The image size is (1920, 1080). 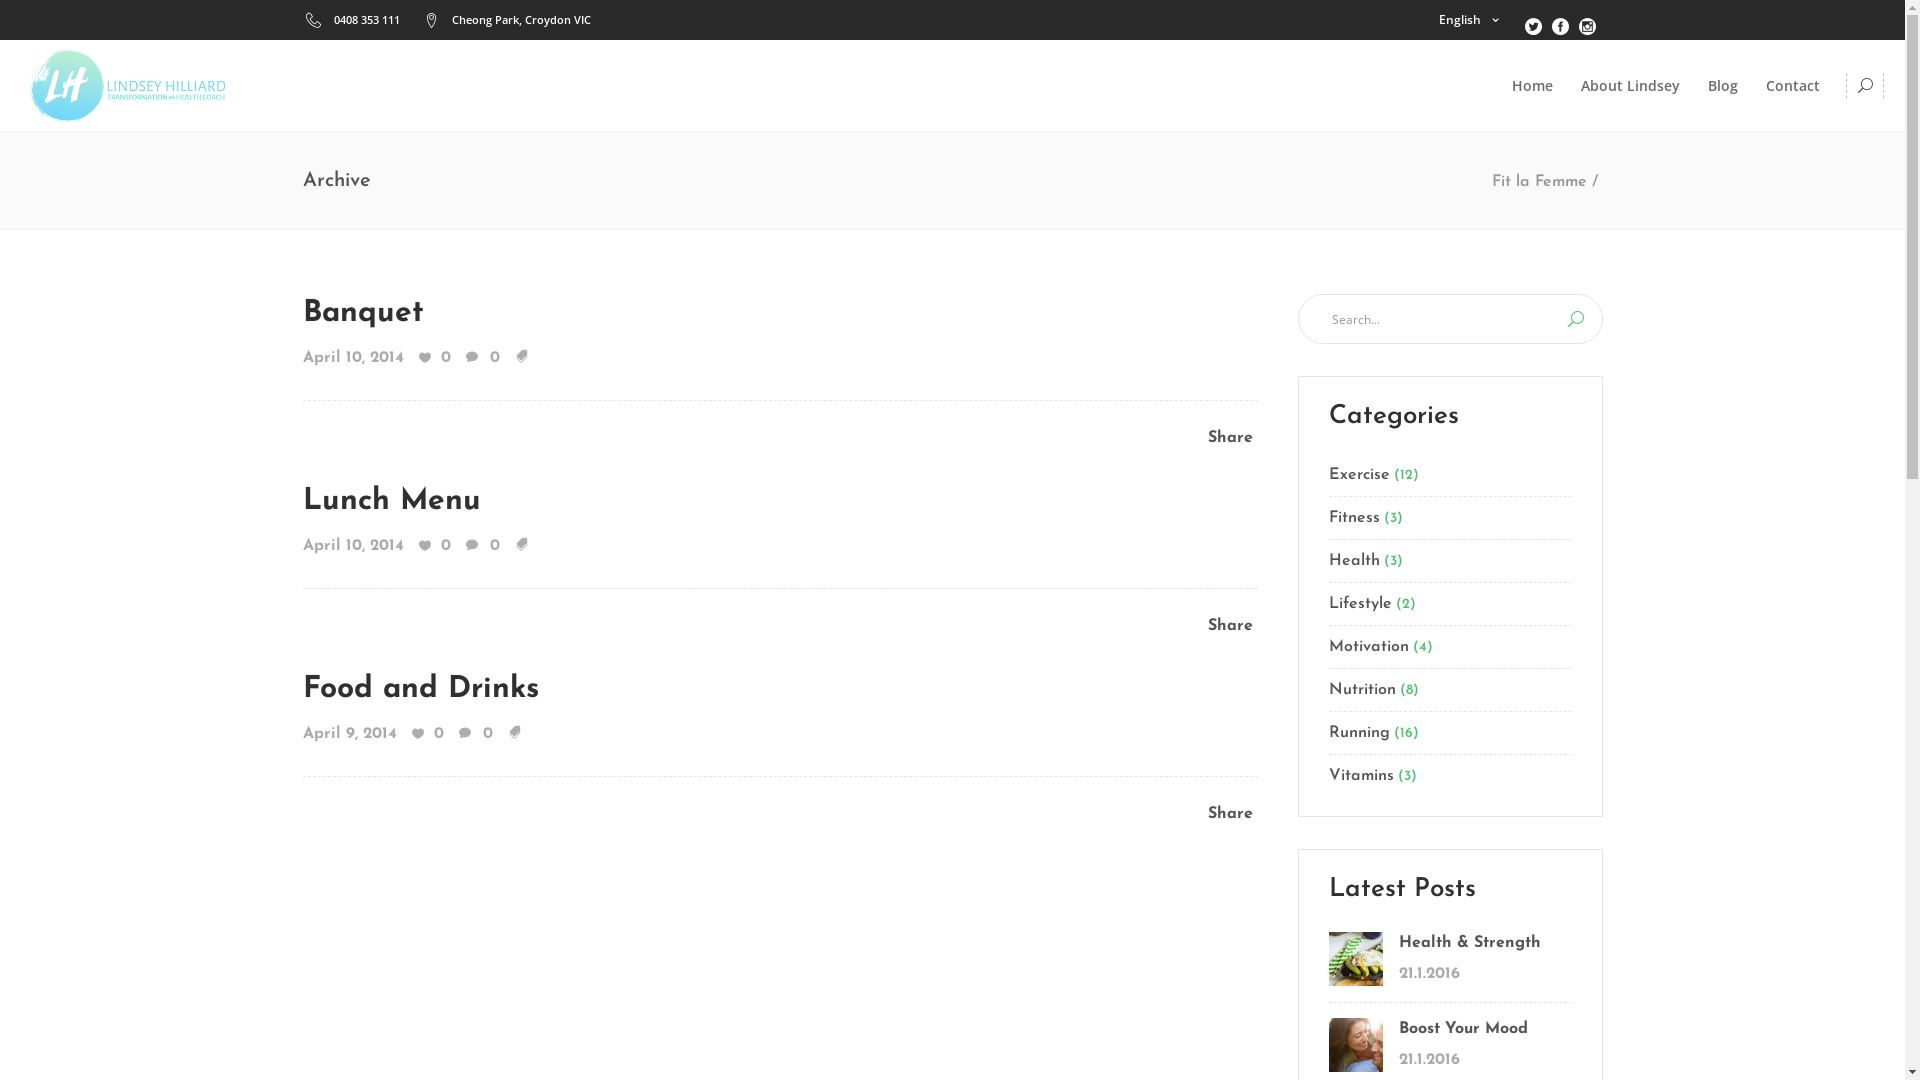 What do you see at coordinates (1358, 733) in the screenshot?
I see `Running` at bounding box center [1358, 733].